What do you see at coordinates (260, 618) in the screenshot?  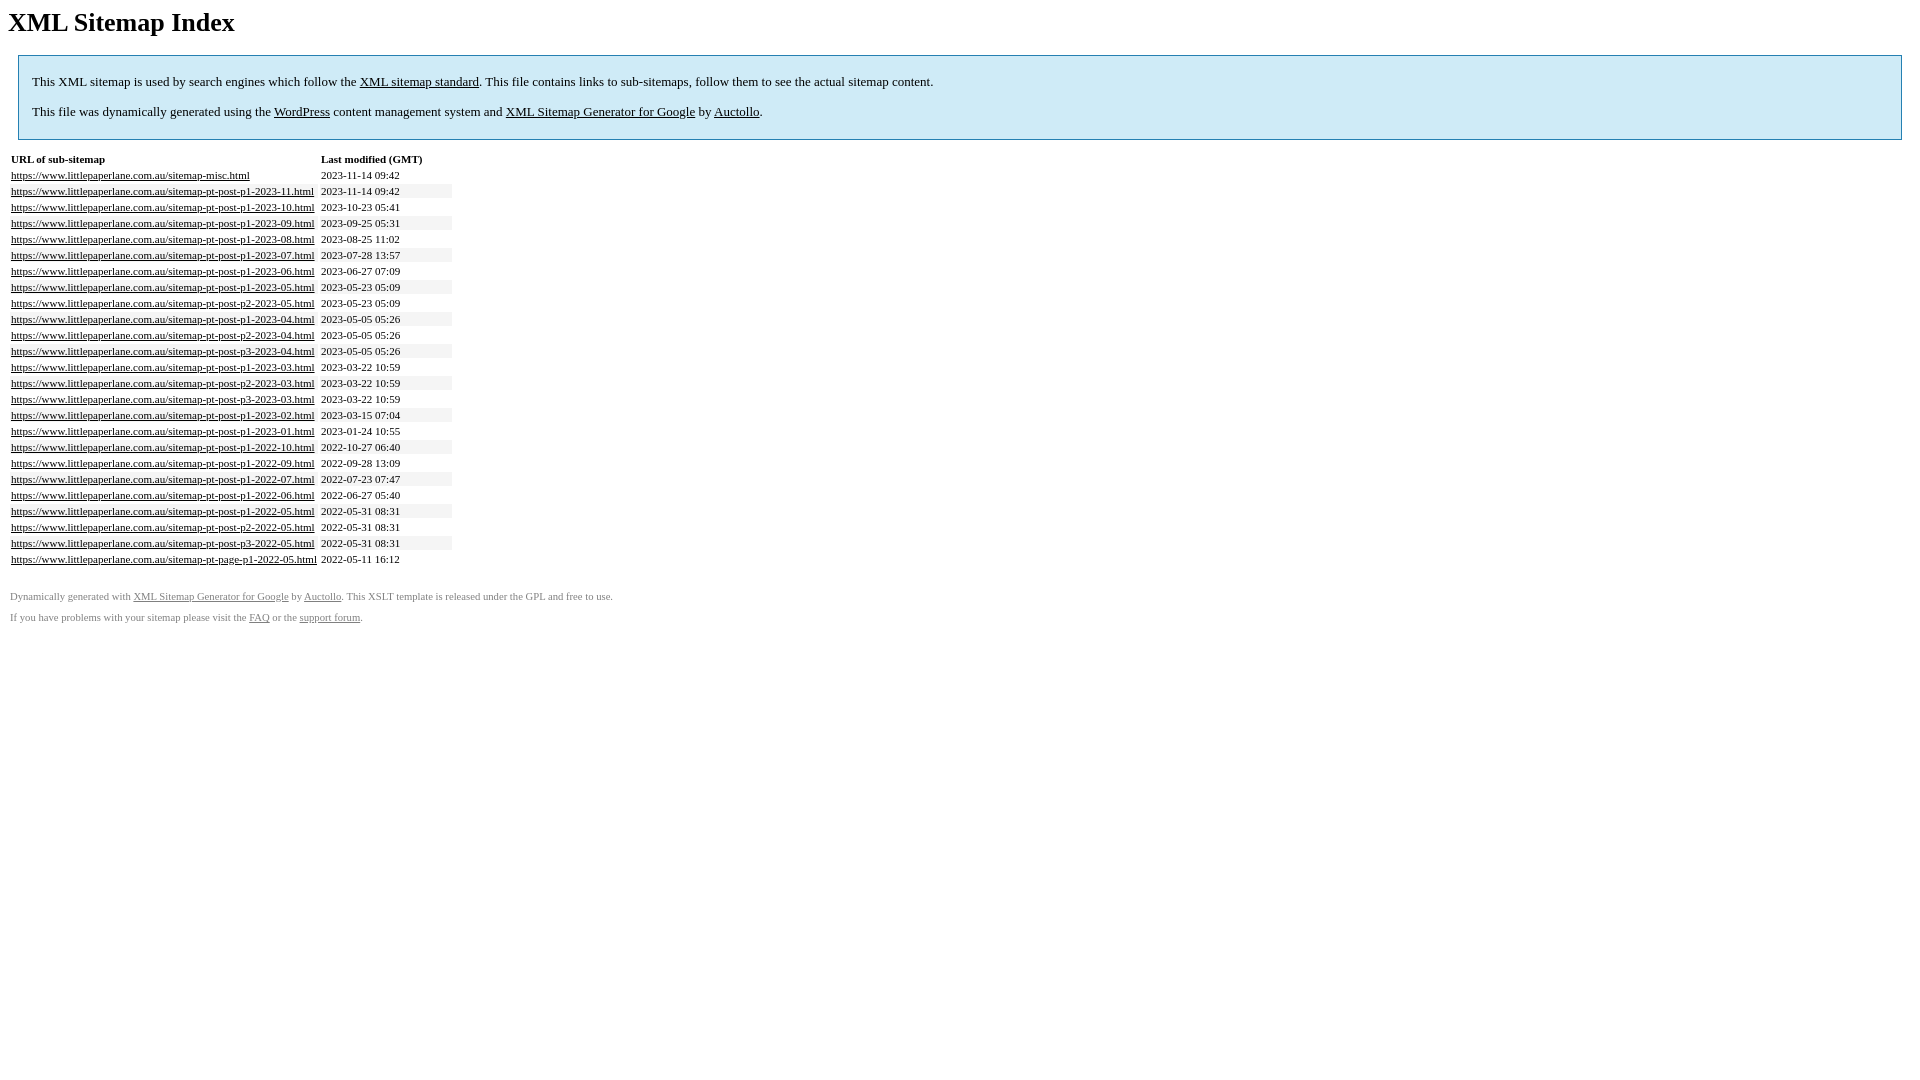 I see `FAQ` at bounding box center [260, 618].